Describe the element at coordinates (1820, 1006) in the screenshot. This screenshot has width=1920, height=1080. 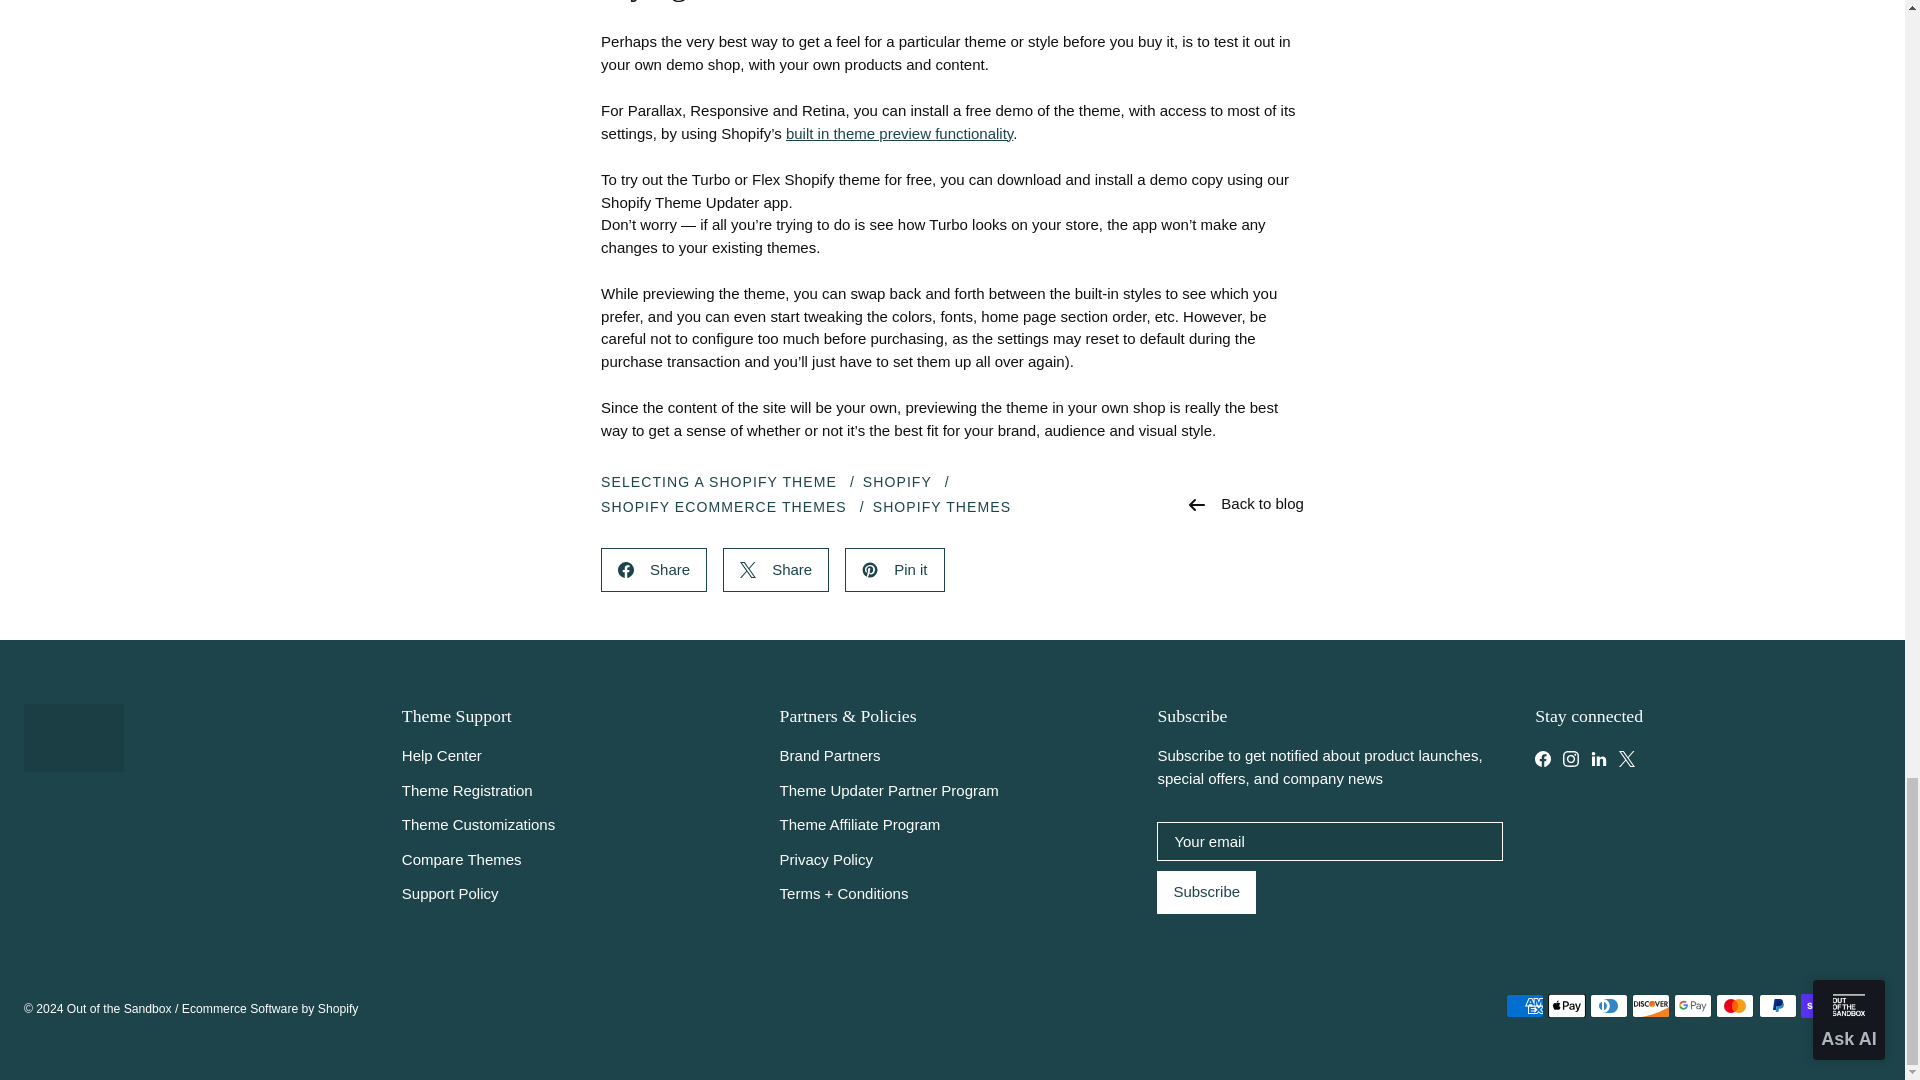
I see `Shop Pay` at that location.